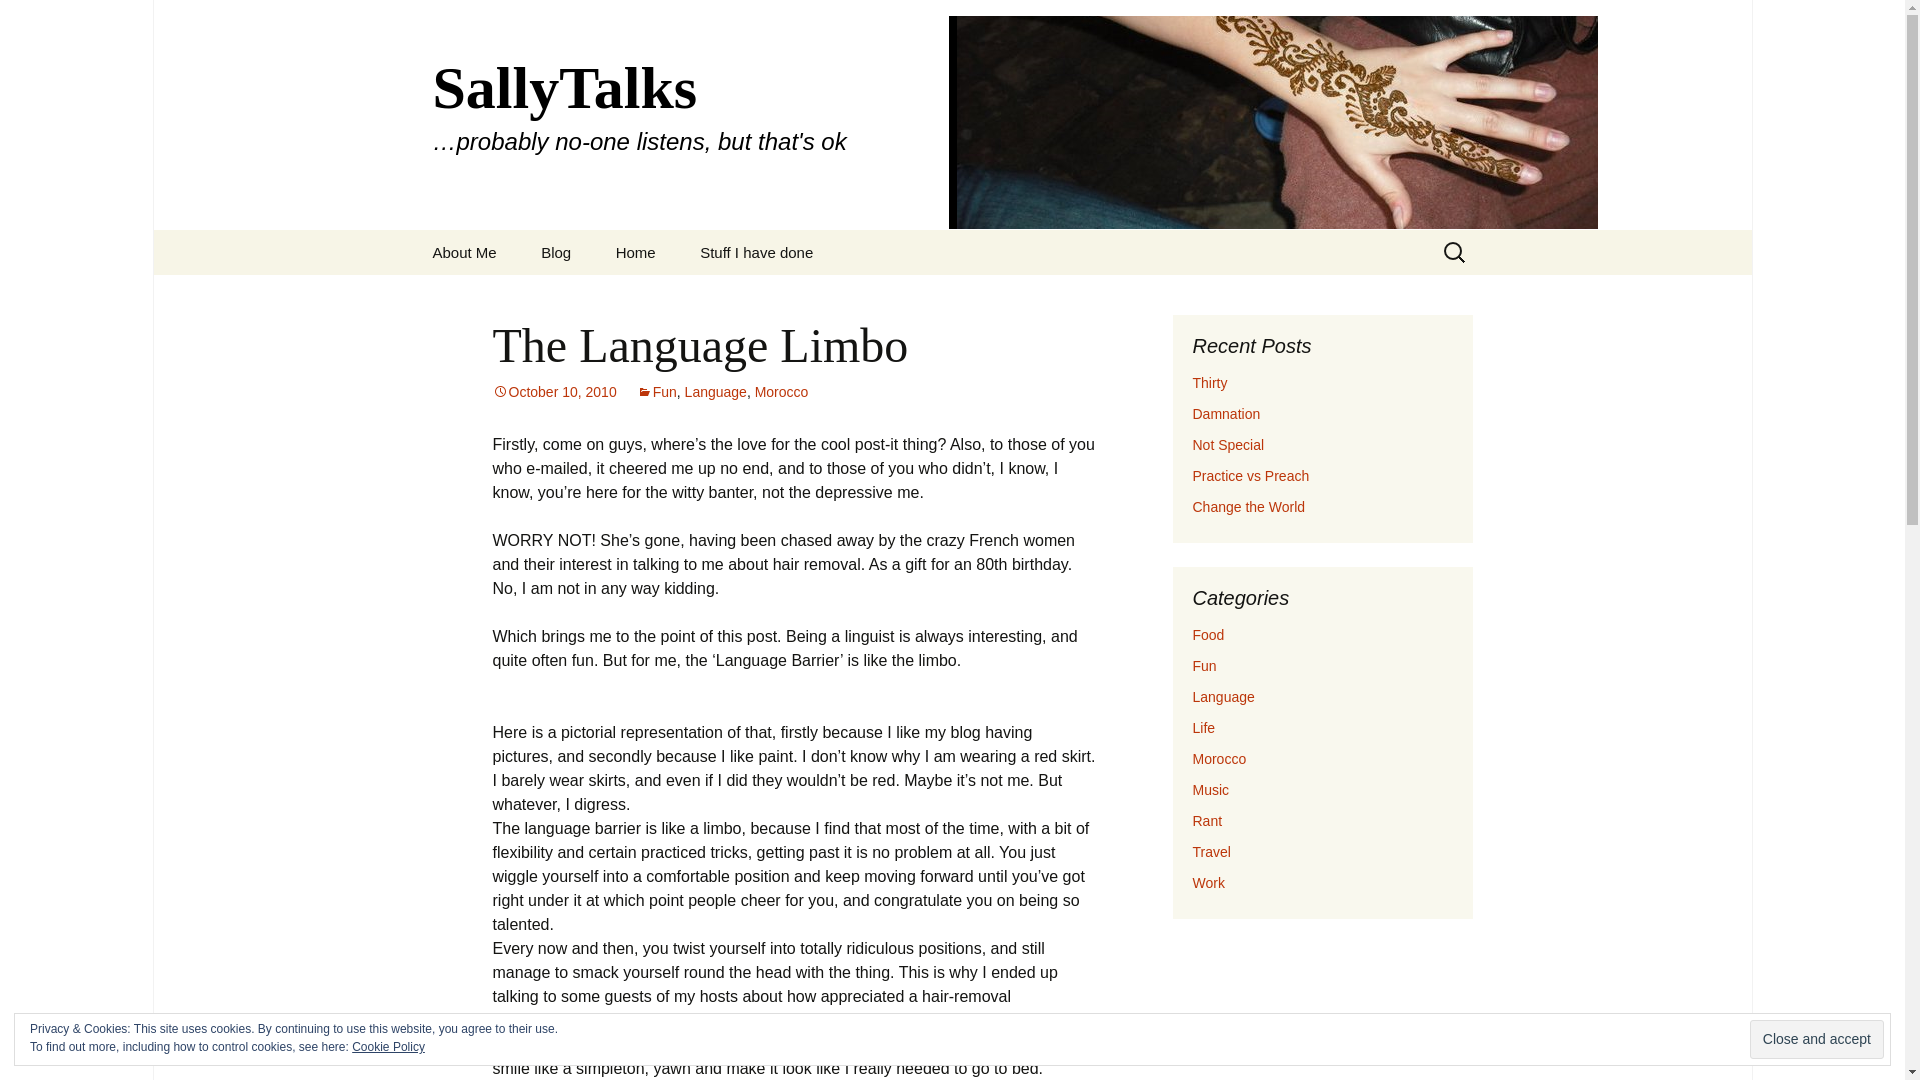  Describe the element at coordinates (716, 392) in the screenshot. I see `Language` at that location.